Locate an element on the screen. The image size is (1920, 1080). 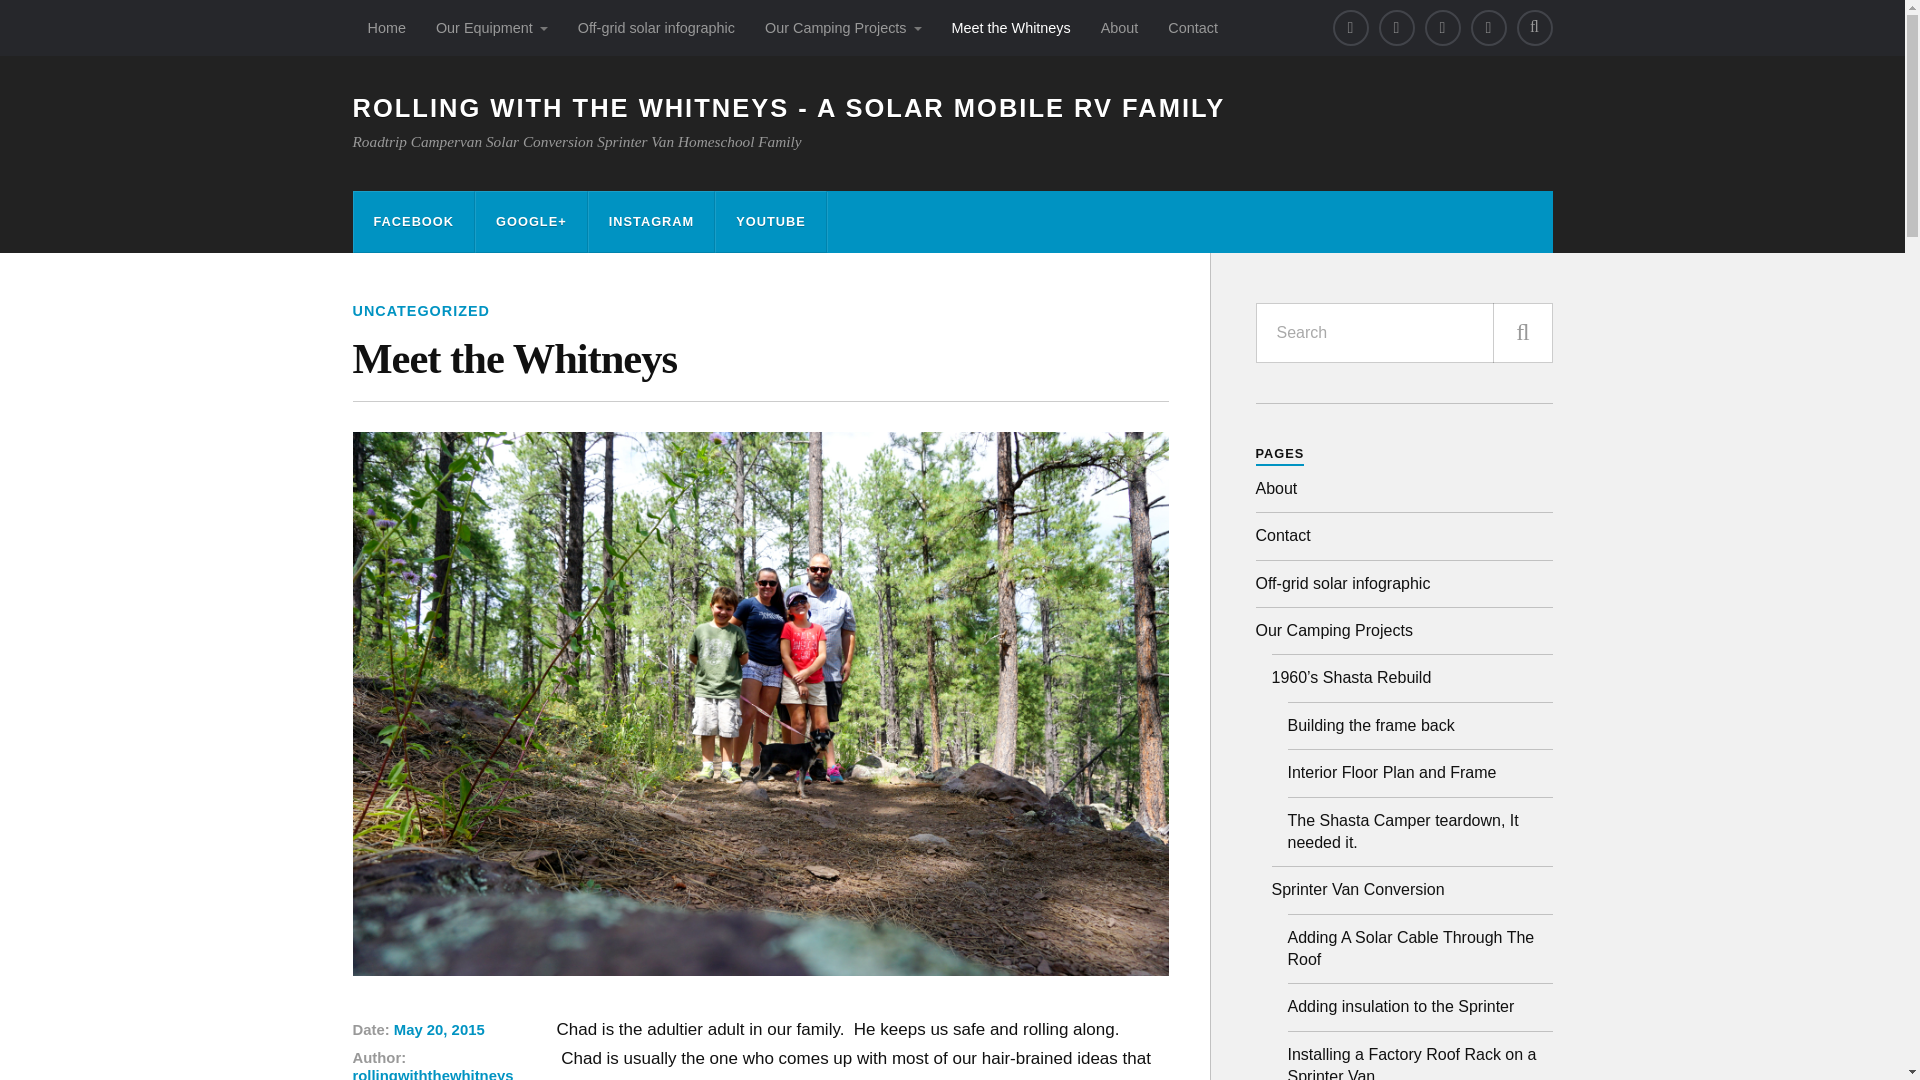
Search for: is located at coordinates (1404, 332).